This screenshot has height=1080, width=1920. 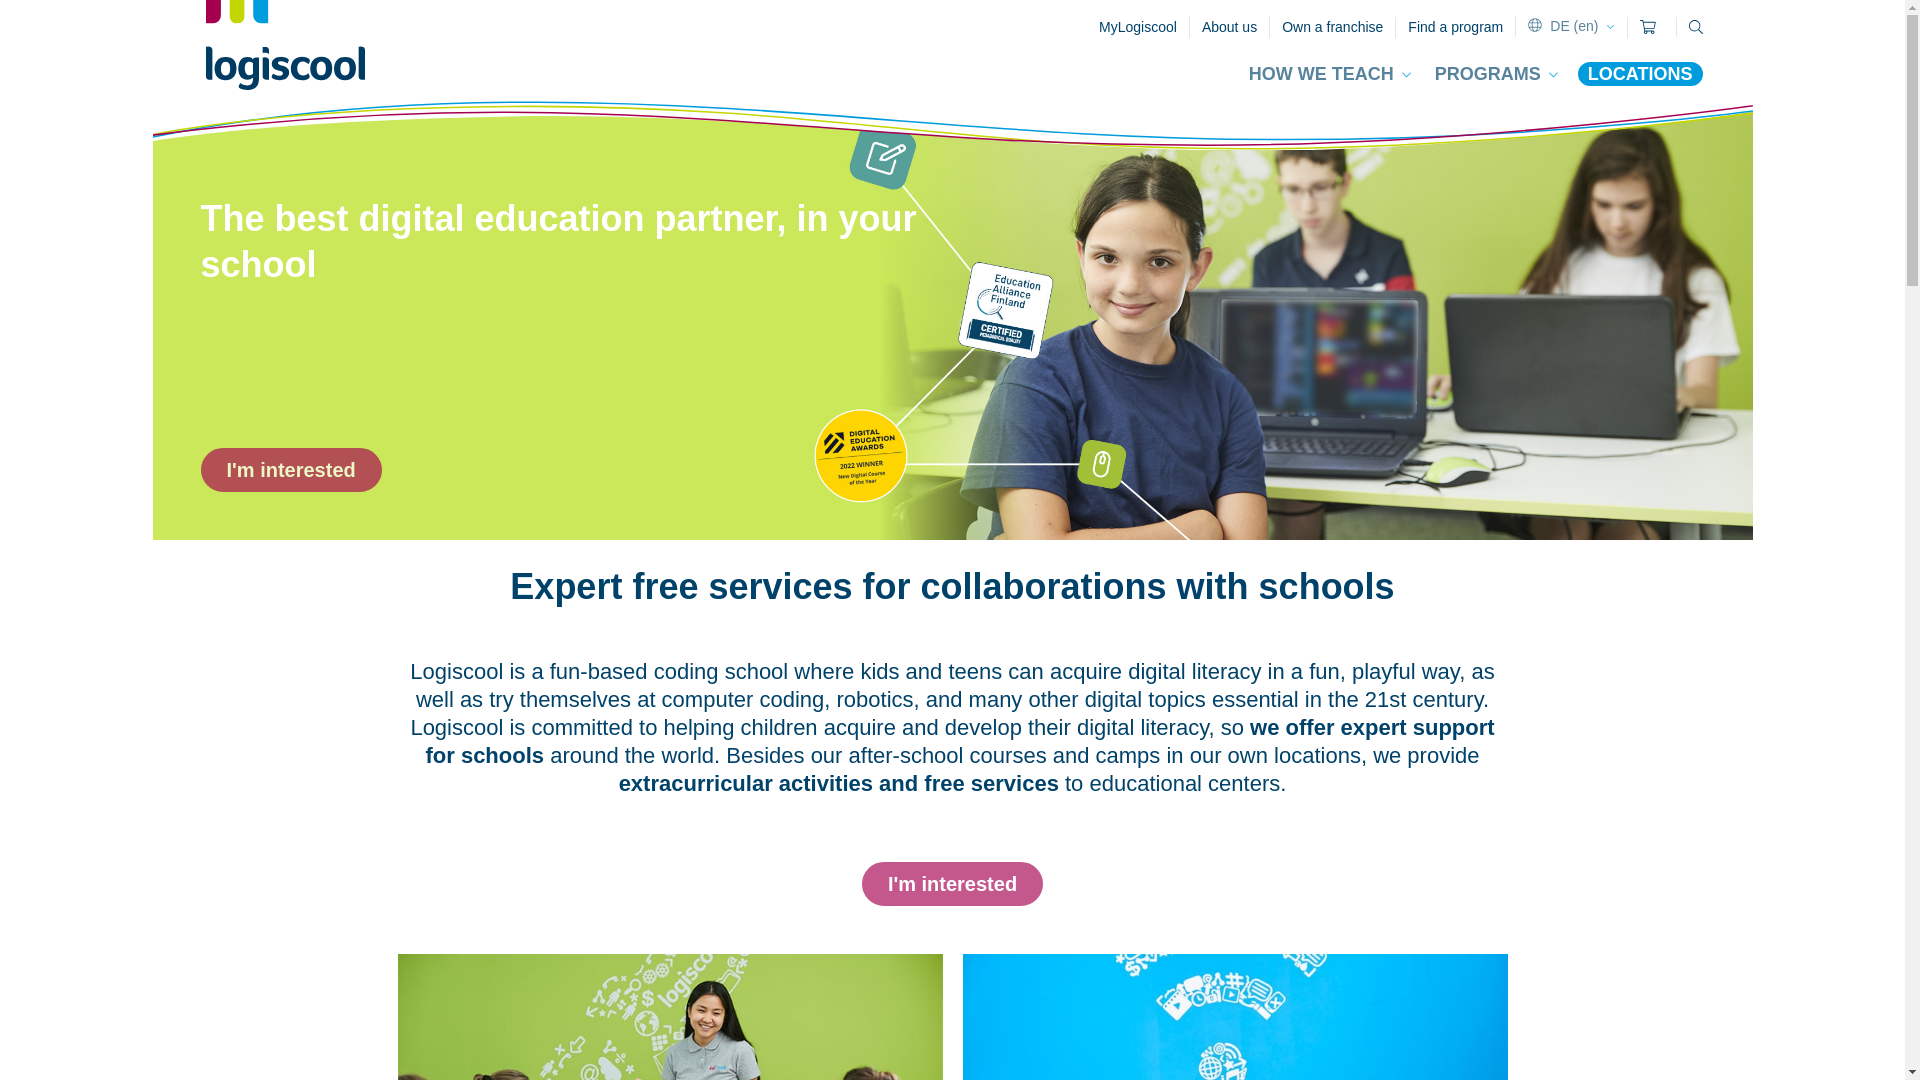 I want to click on HOW WE TEACH, so click(x=1330, y=74).